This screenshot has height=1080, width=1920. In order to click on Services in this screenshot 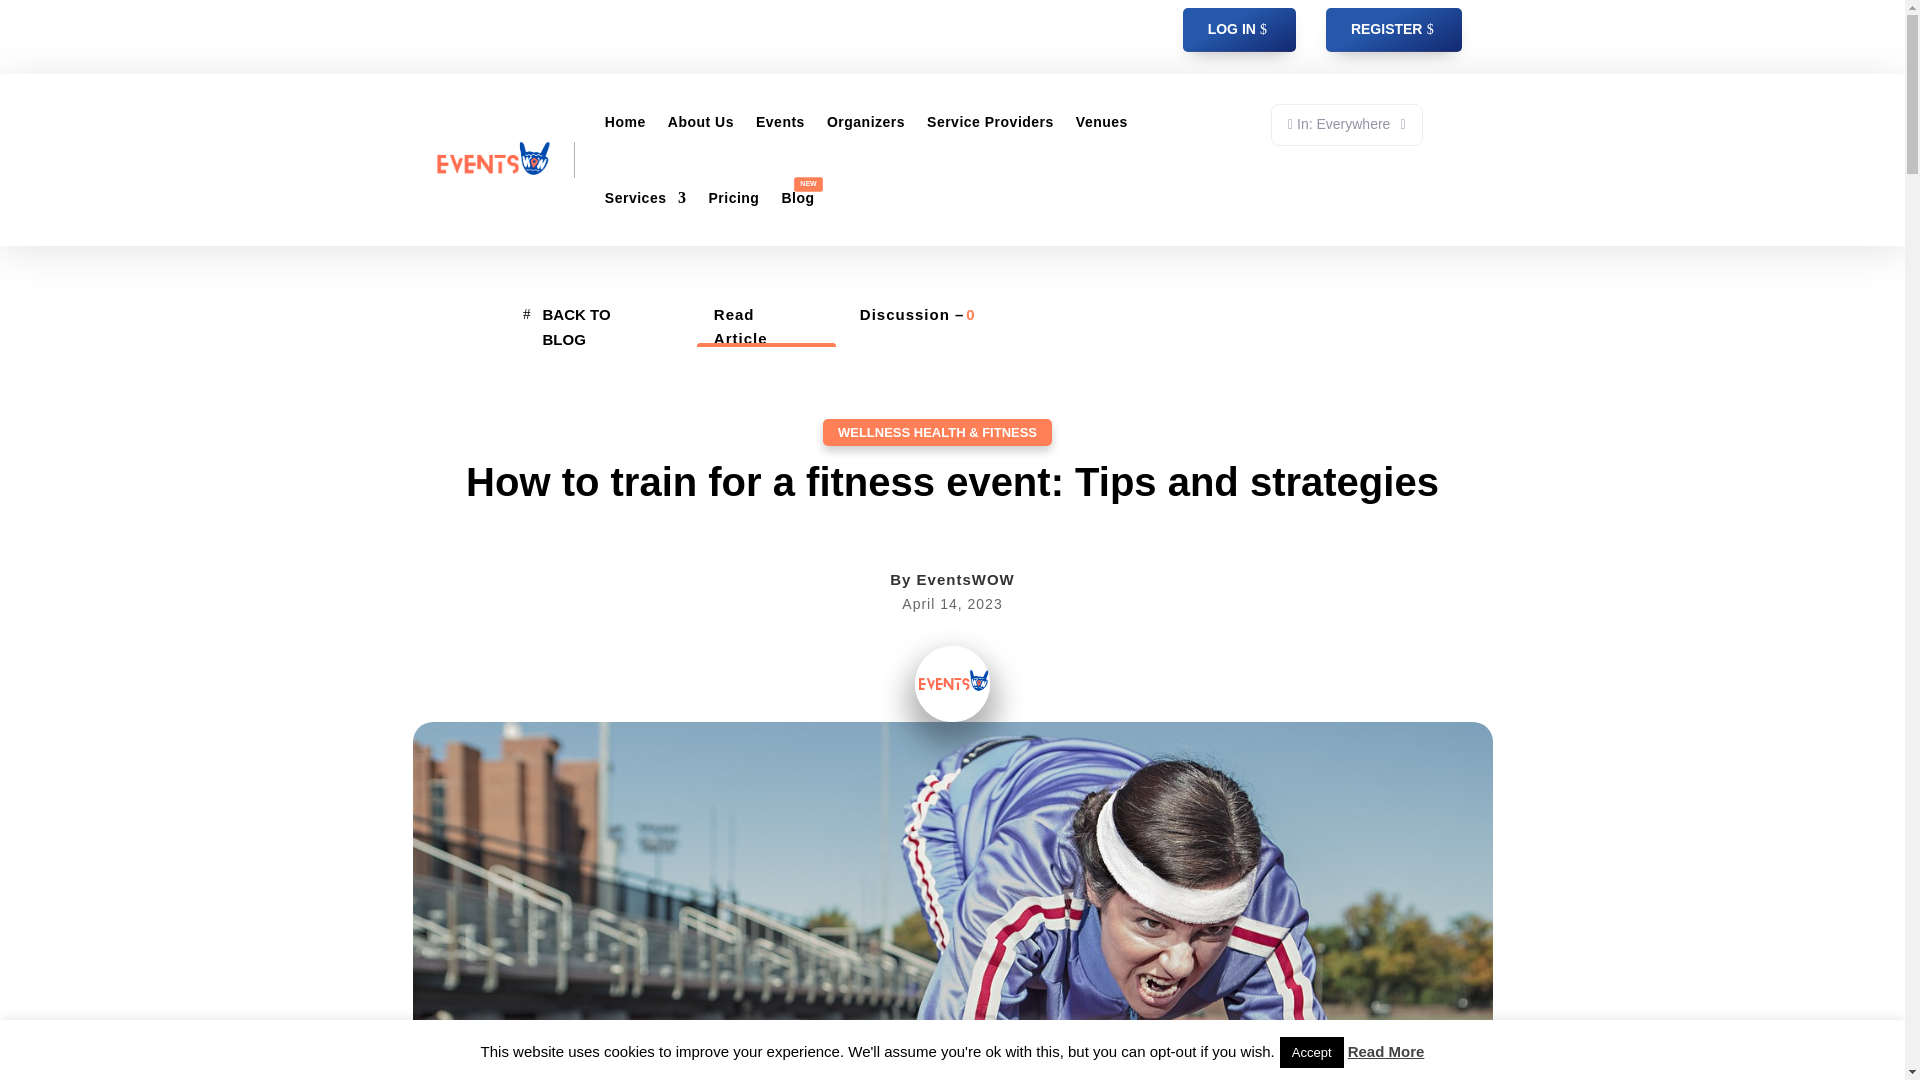, I will do `click(646, 198)`.